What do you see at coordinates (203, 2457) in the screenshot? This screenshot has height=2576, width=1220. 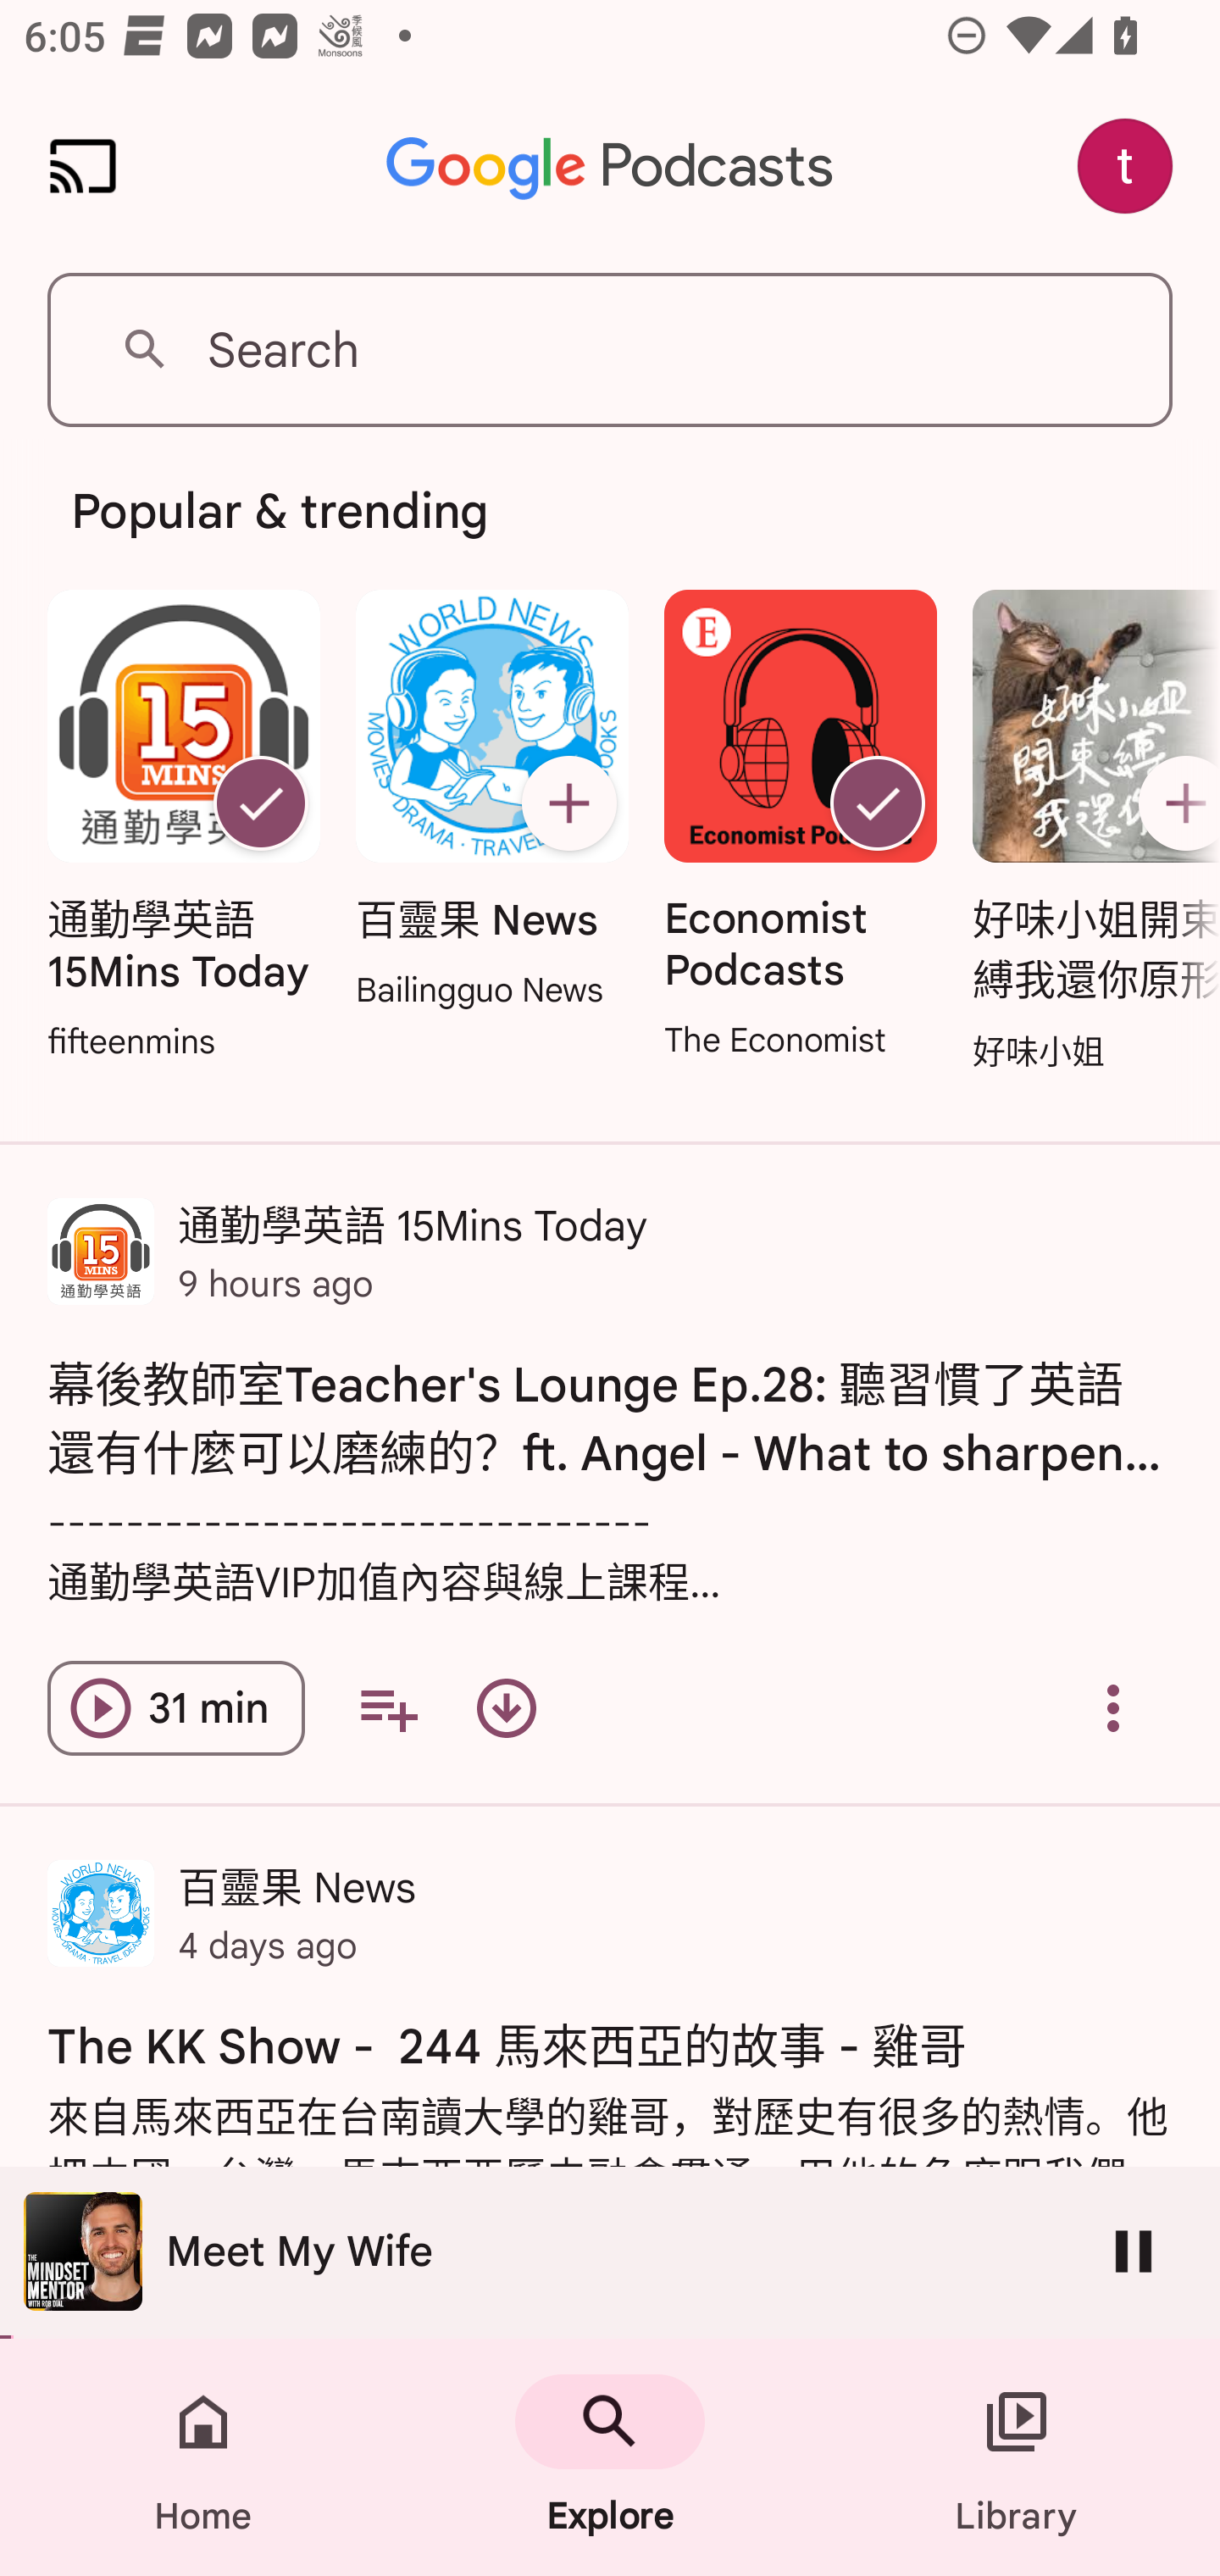 I see `Home` at bounding box center [203, 2457].